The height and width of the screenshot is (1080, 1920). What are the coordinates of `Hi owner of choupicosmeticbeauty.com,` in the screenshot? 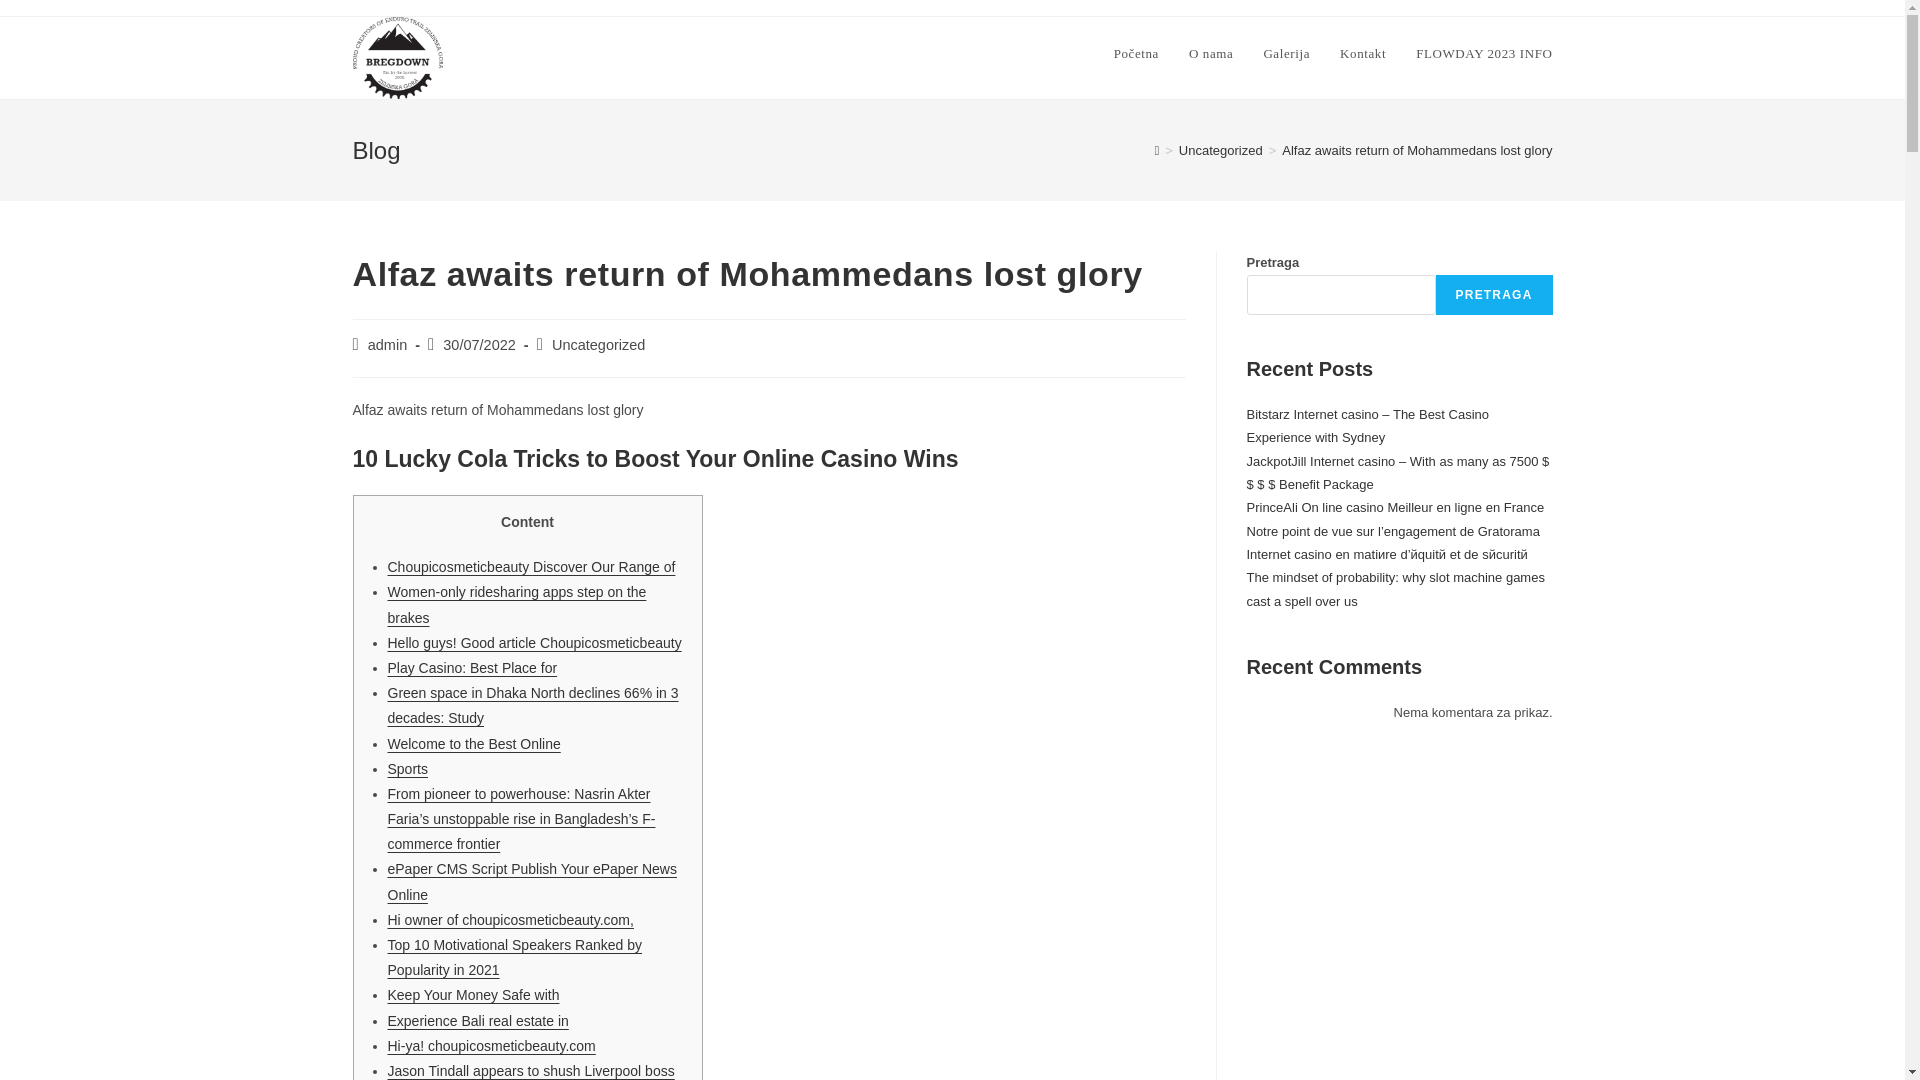 It's located at (510, 919).